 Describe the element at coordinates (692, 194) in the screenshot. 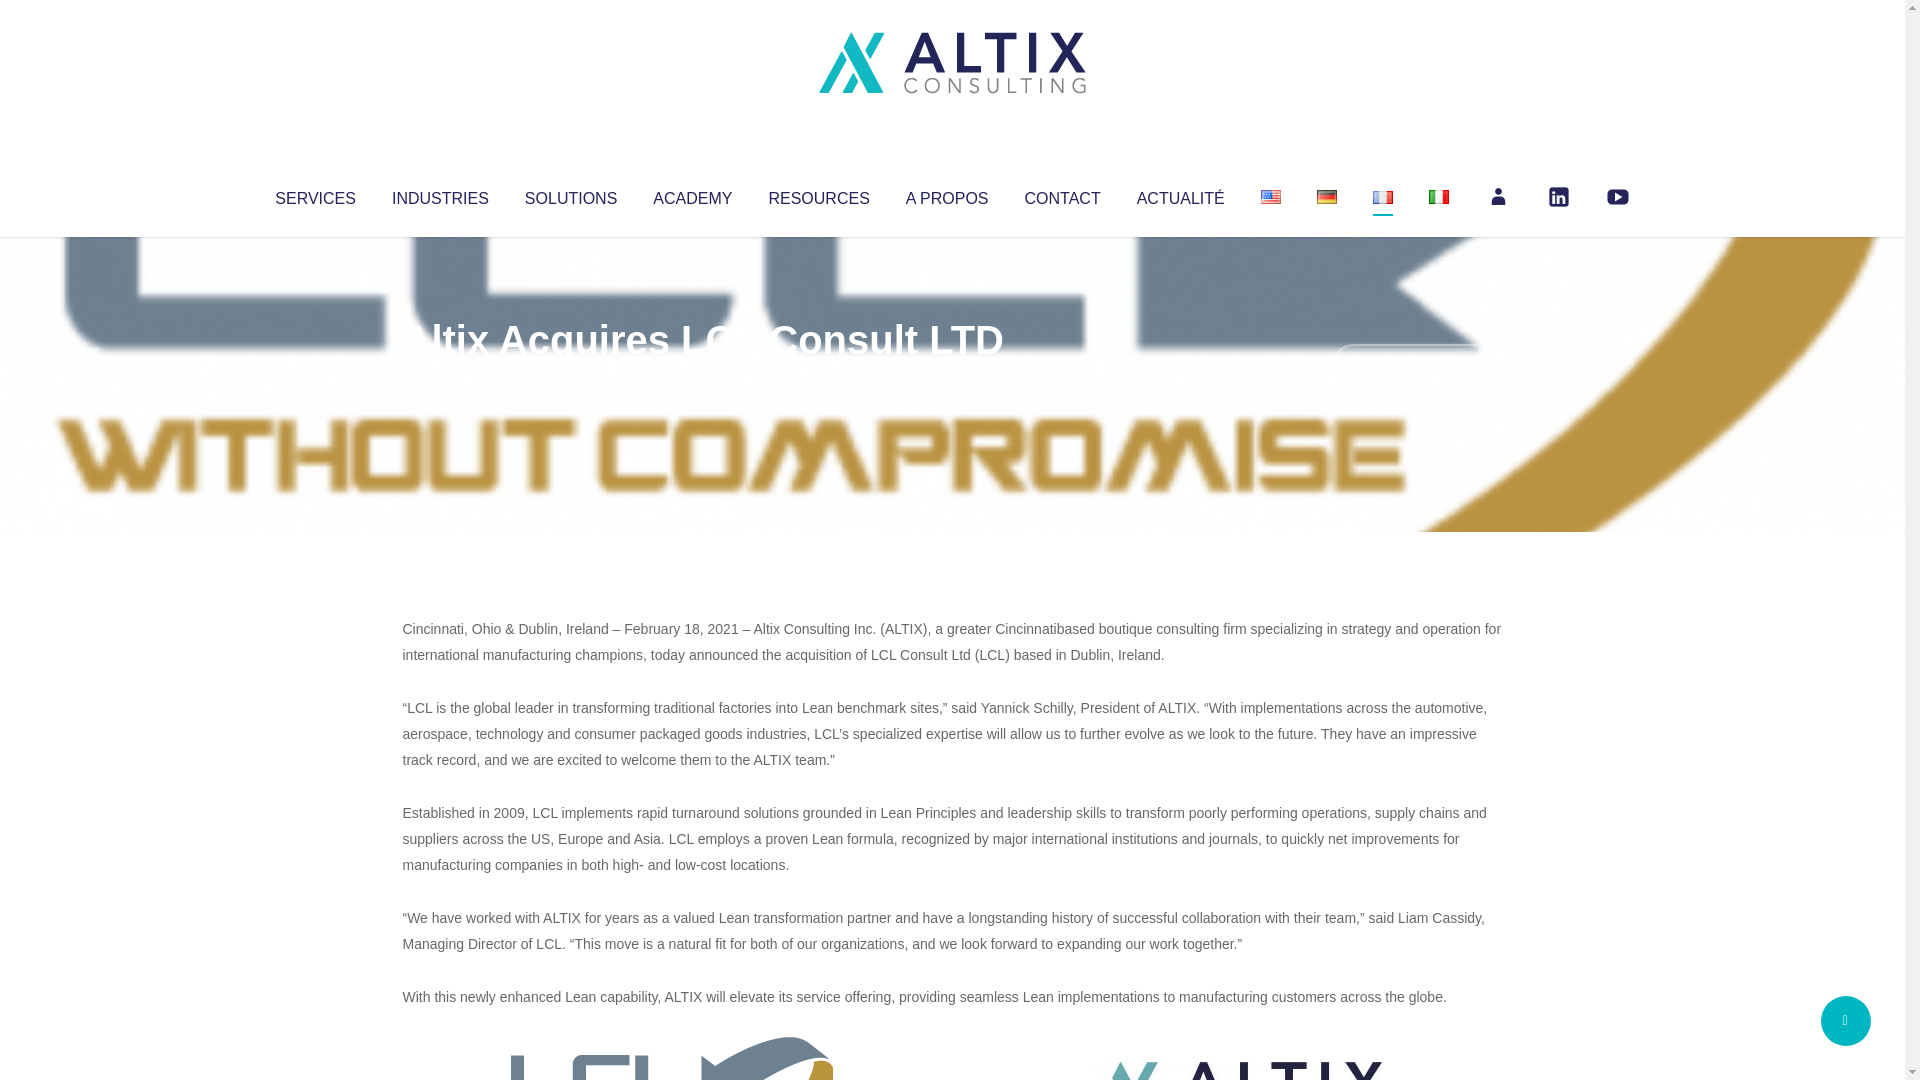

I see `ACADEMY` at that location.